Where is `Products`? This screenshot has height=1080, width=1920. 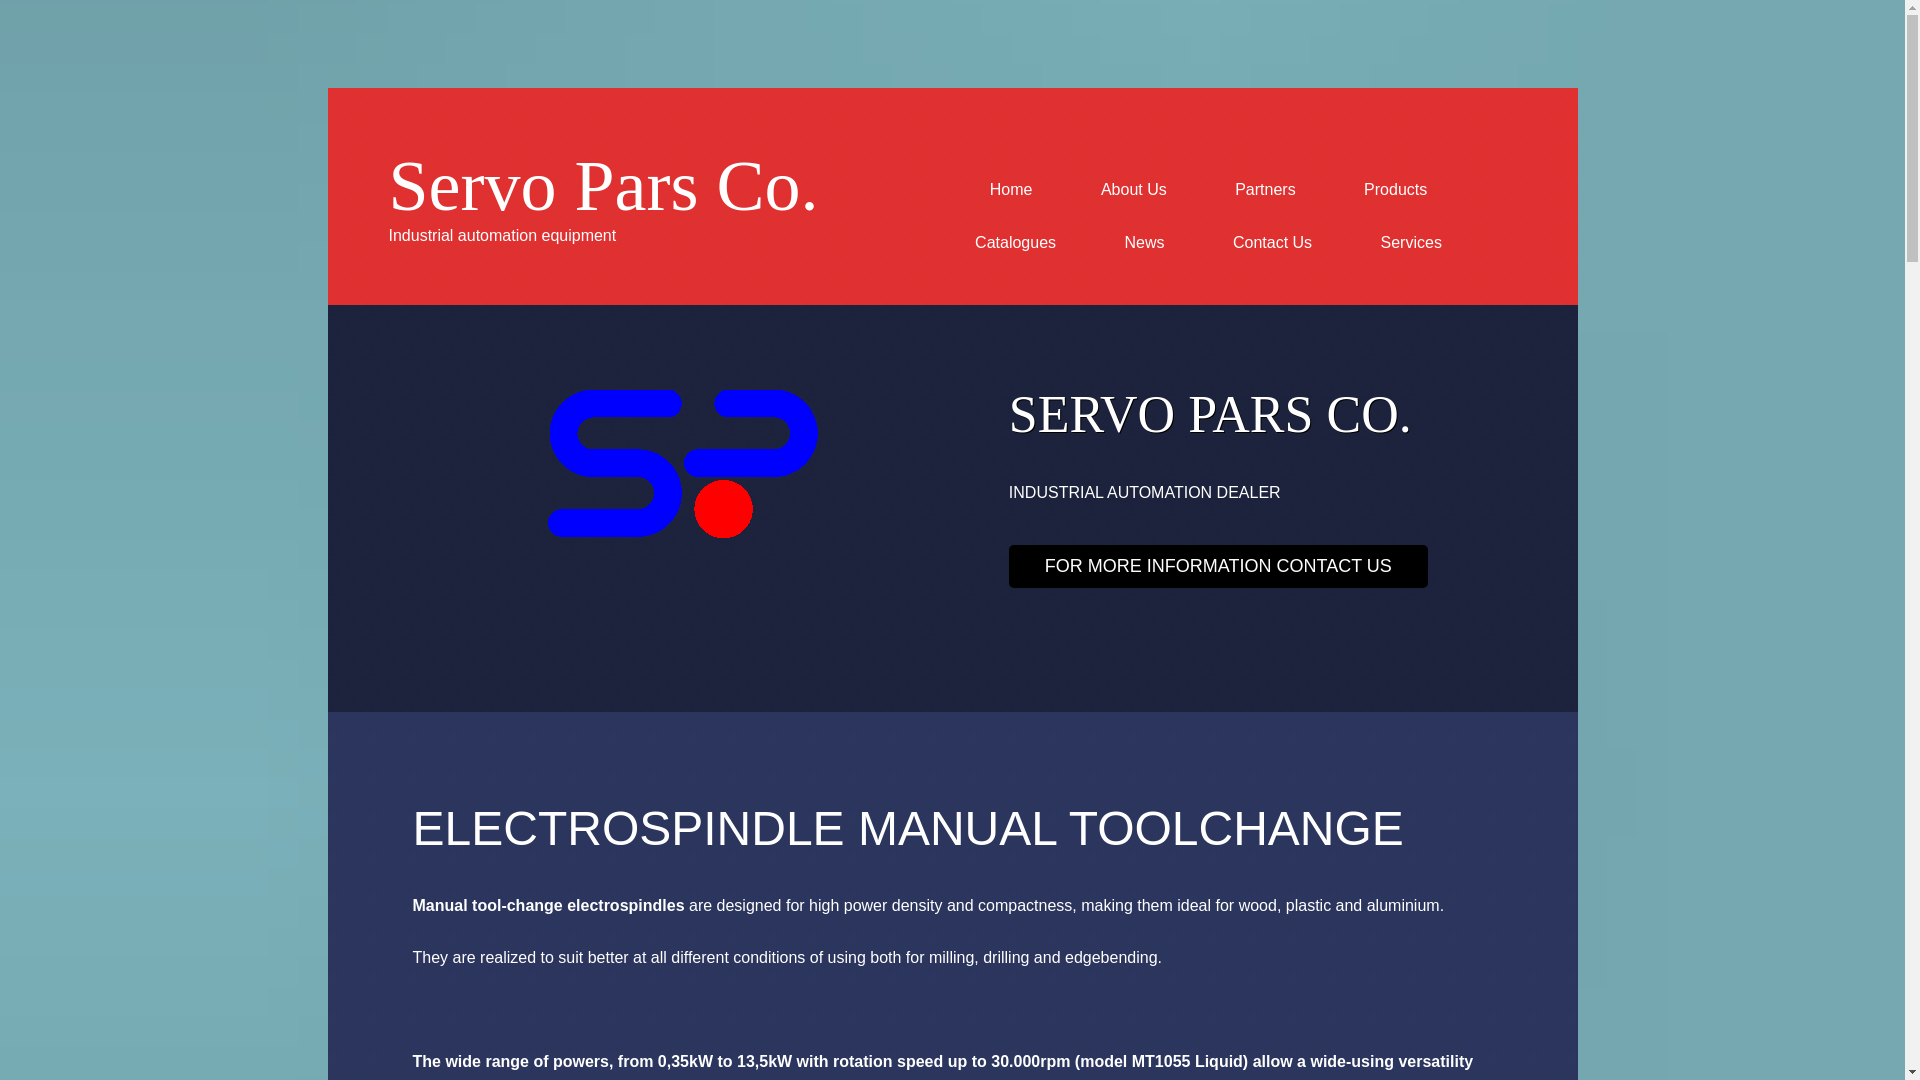 Products is located at coordinates (1394, 190).